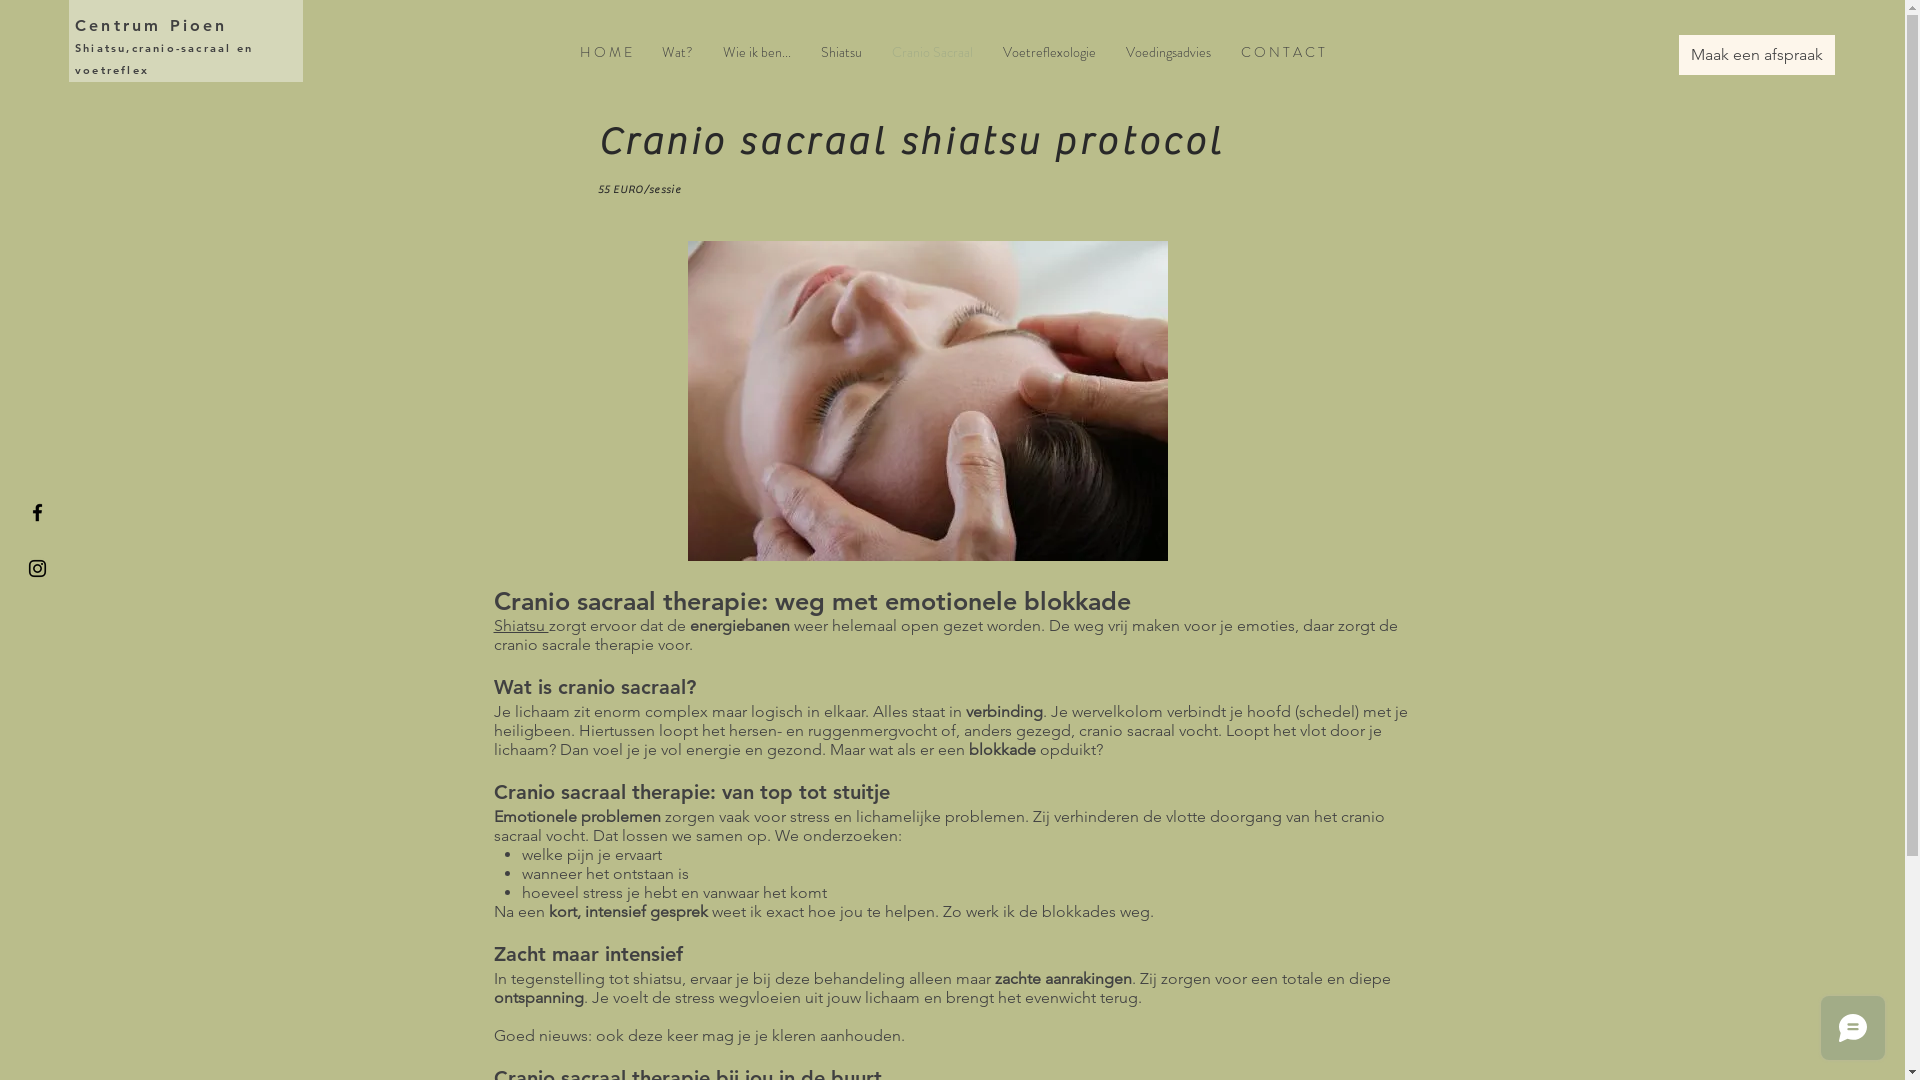 Image resolution: width=1920 pixels, height=1080 pixels. What do you see at coordinates (842, 52) in the screenshot?
I see `Shiatsu` at bounding box center [842, 52].